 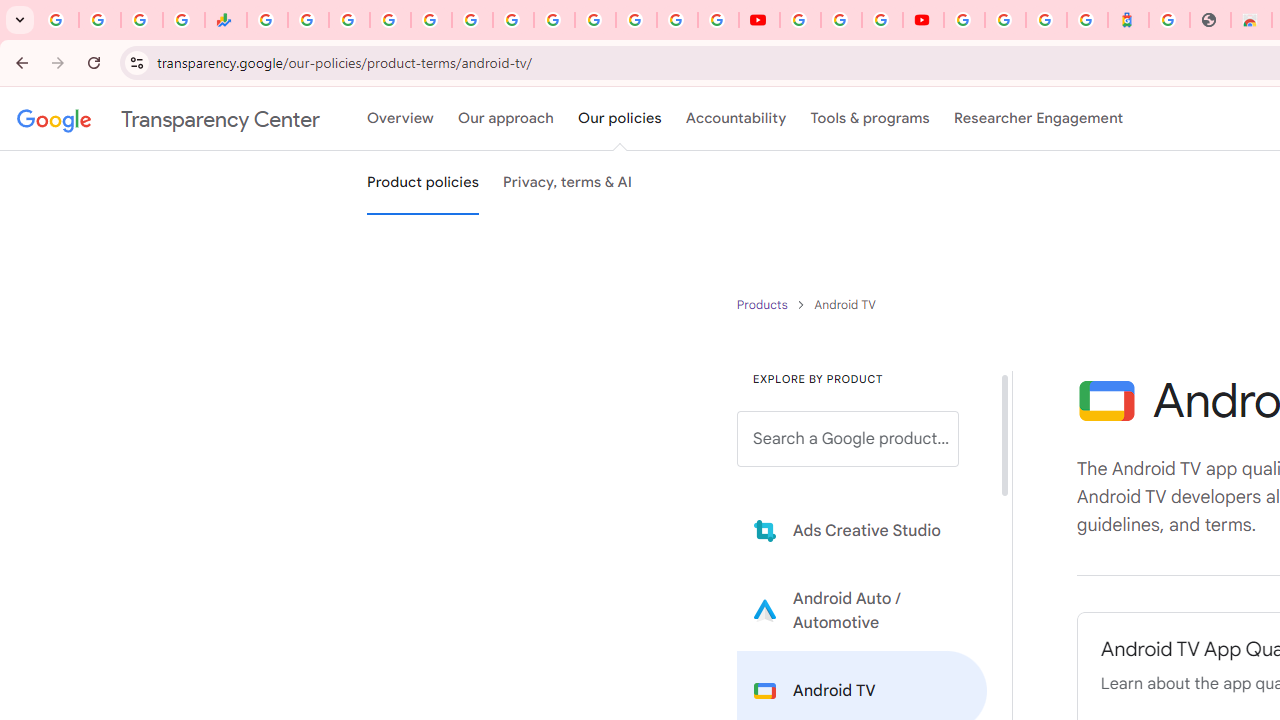 I want to click on Product policies, so click(x=764, y=304).